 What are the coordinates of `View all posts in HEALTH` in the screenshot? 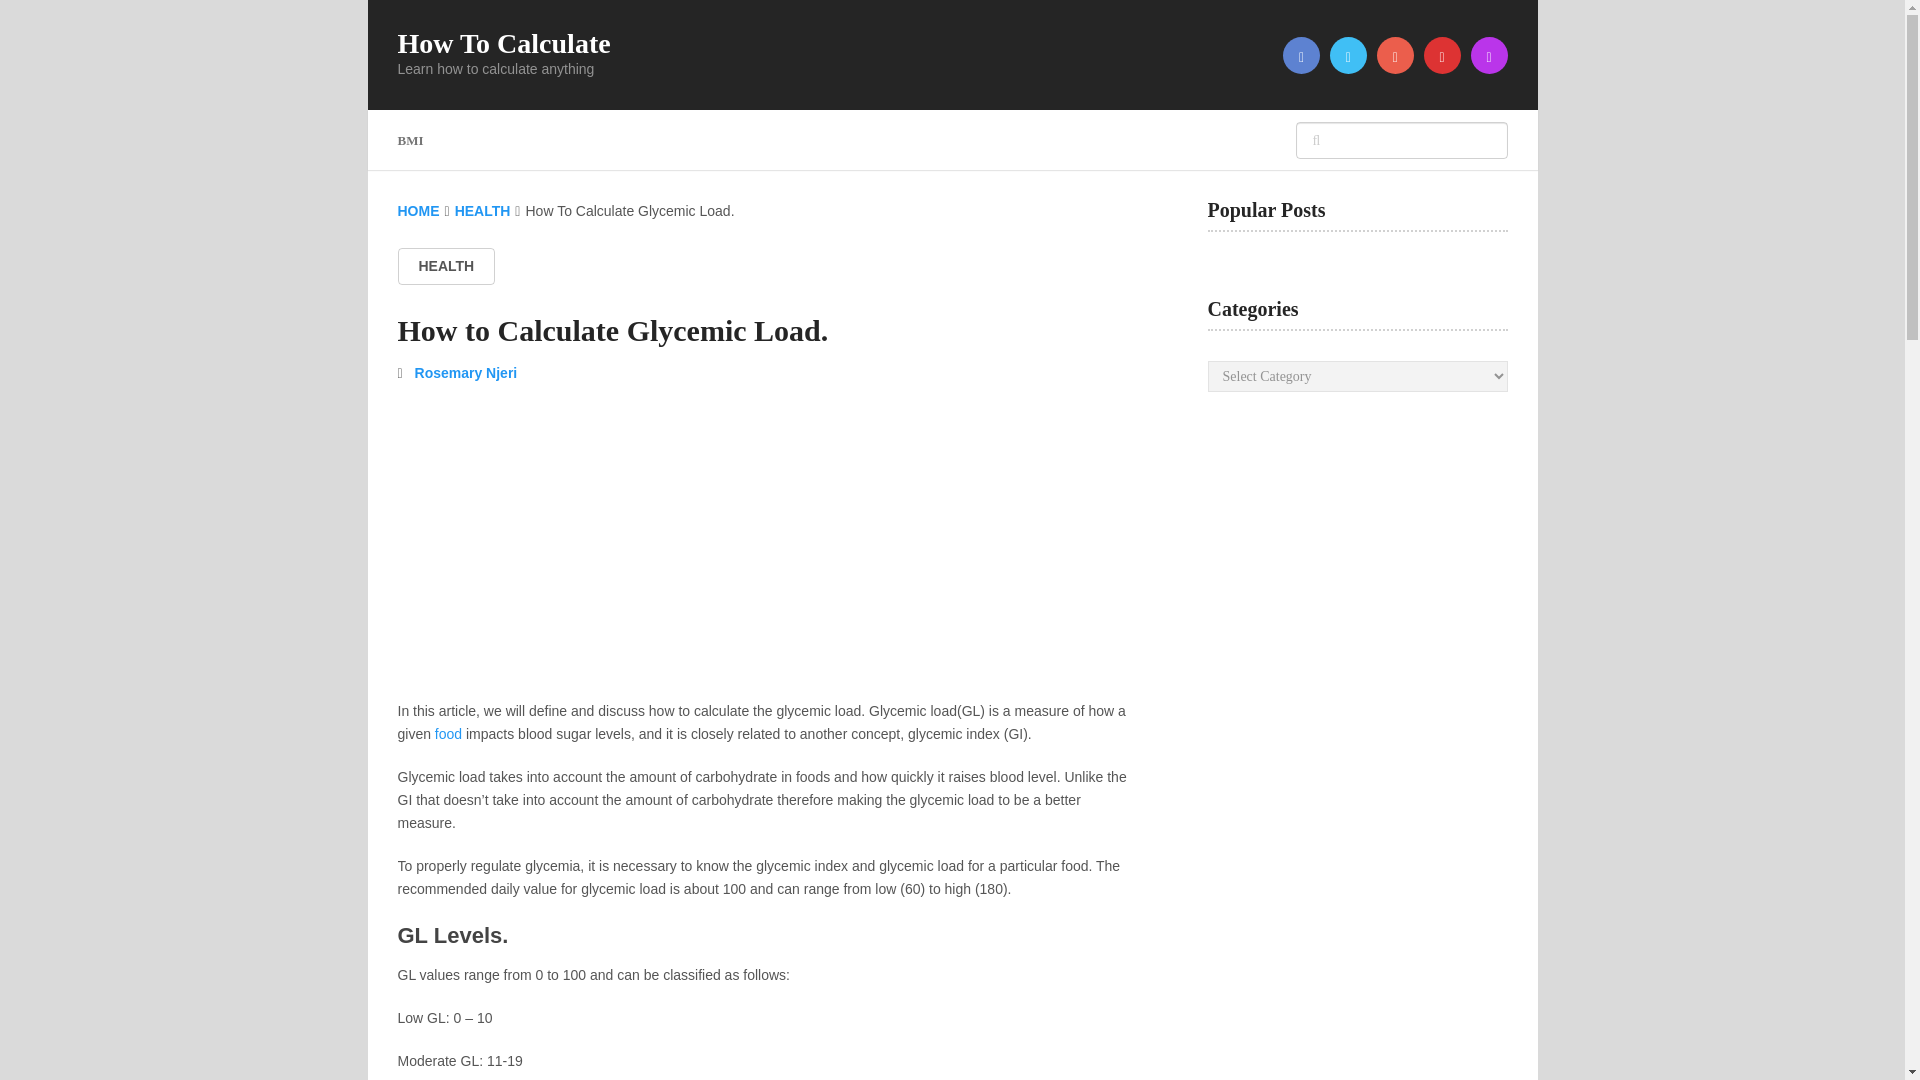 It's located at (446, 266).